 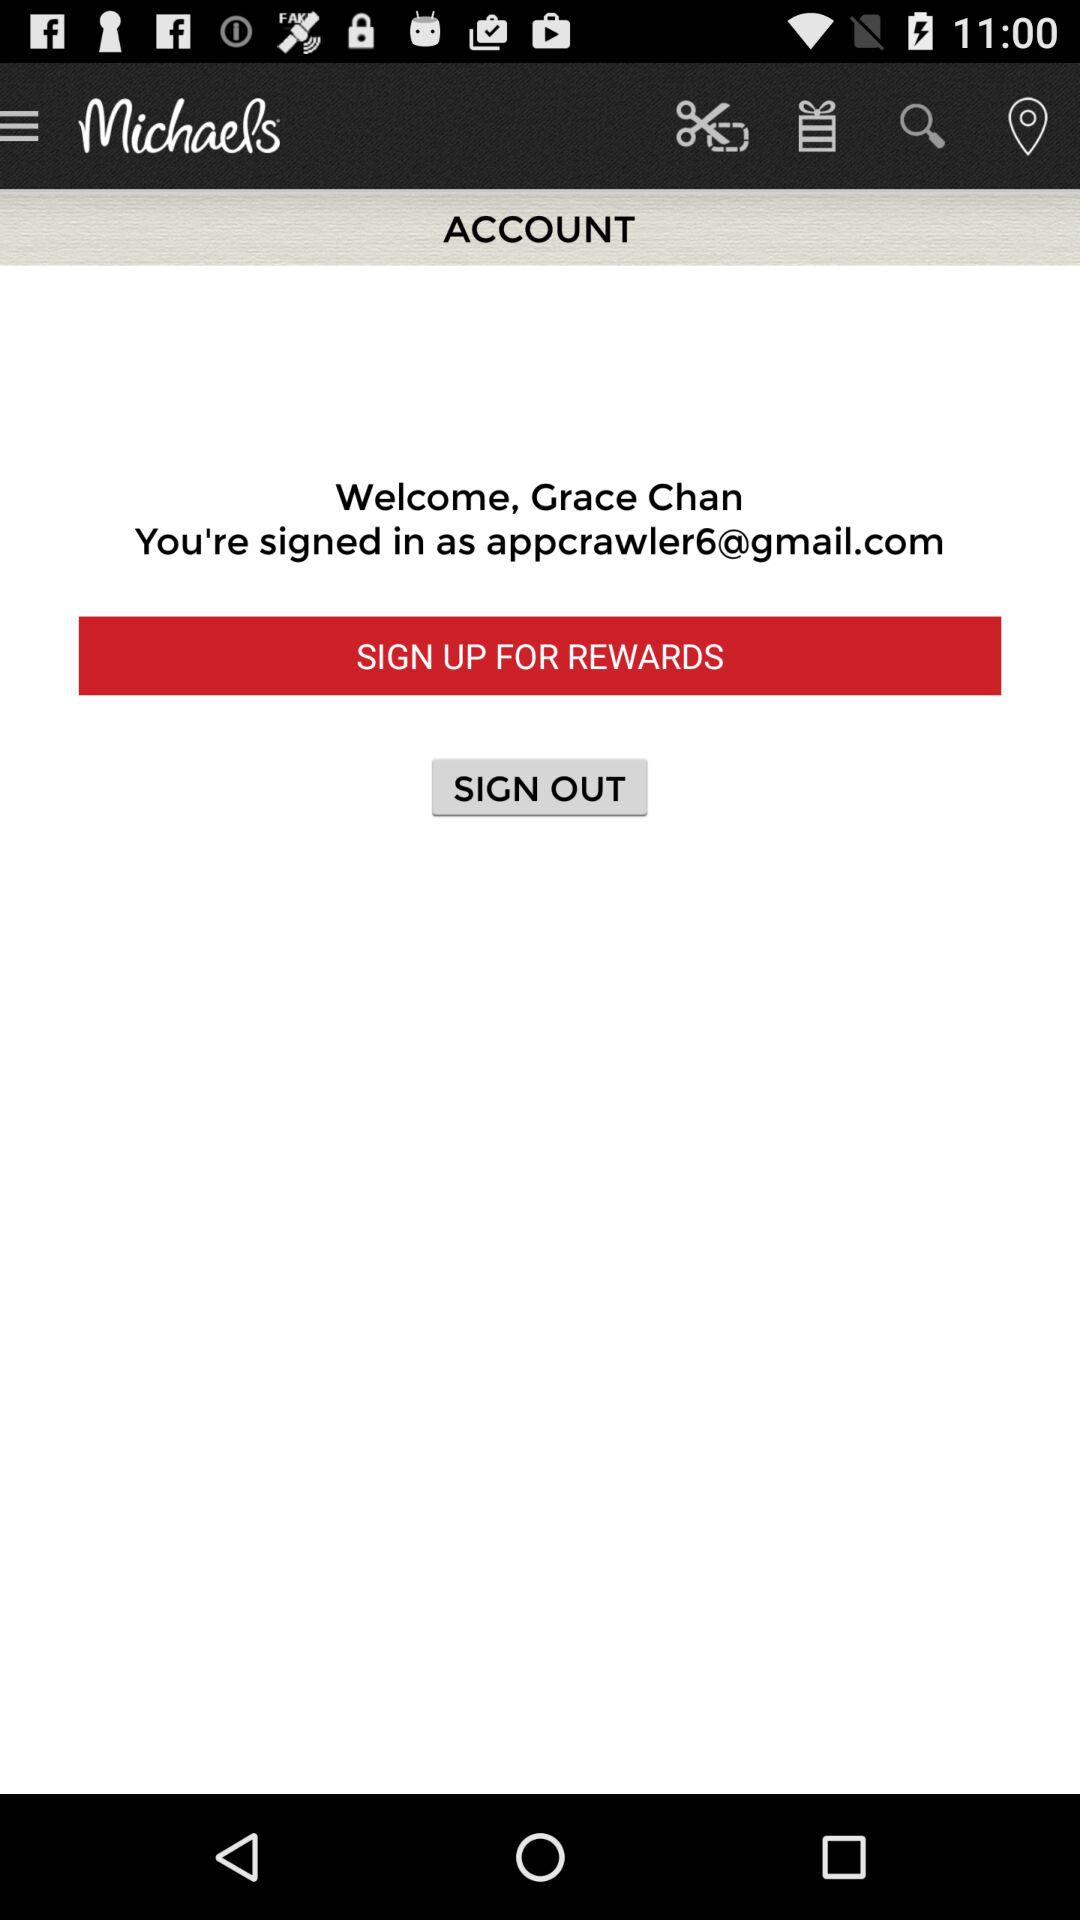 What do you see at coordinates (540, 656) in the screenshot?
I see `turn on app below the you re signed item` at bounding box center [540, 656].